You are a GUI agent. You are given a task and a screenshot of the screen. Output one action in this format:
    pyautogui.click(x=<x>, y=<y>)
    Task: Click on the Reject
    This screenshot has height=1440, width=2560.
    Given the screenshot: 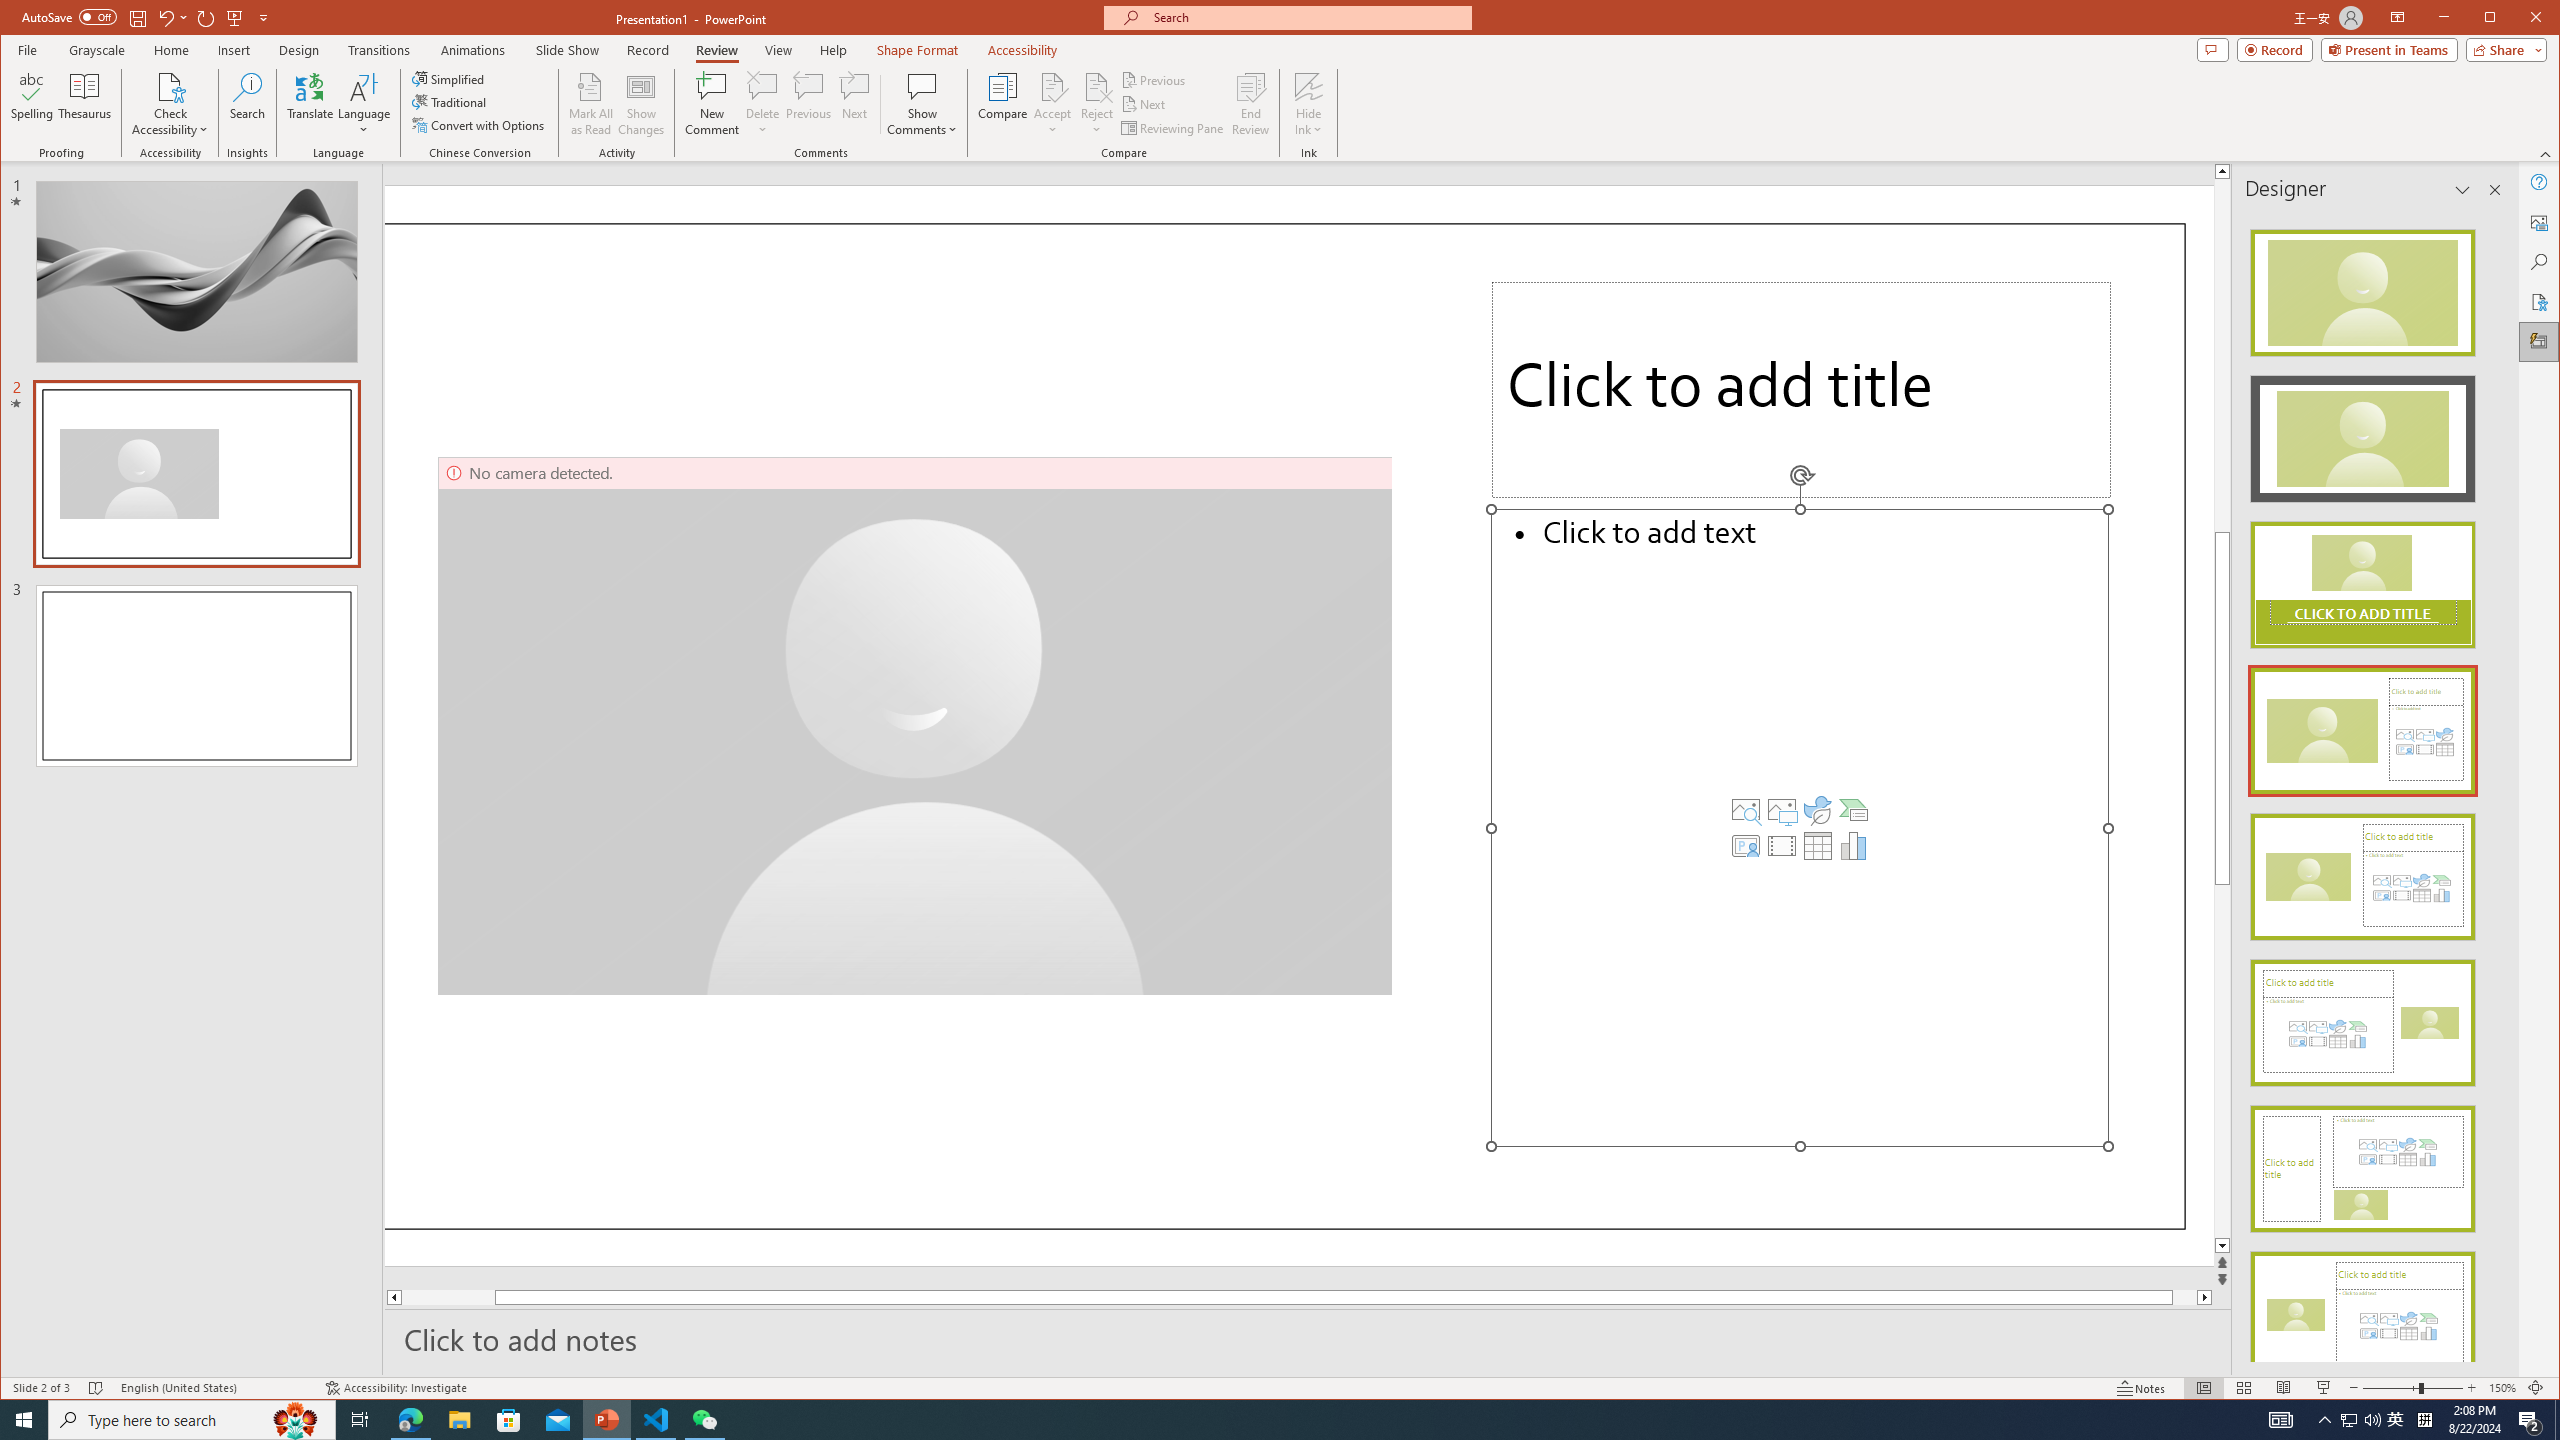 What is the action you would take?
    pyautogui.click(x=1096, y=104)
    